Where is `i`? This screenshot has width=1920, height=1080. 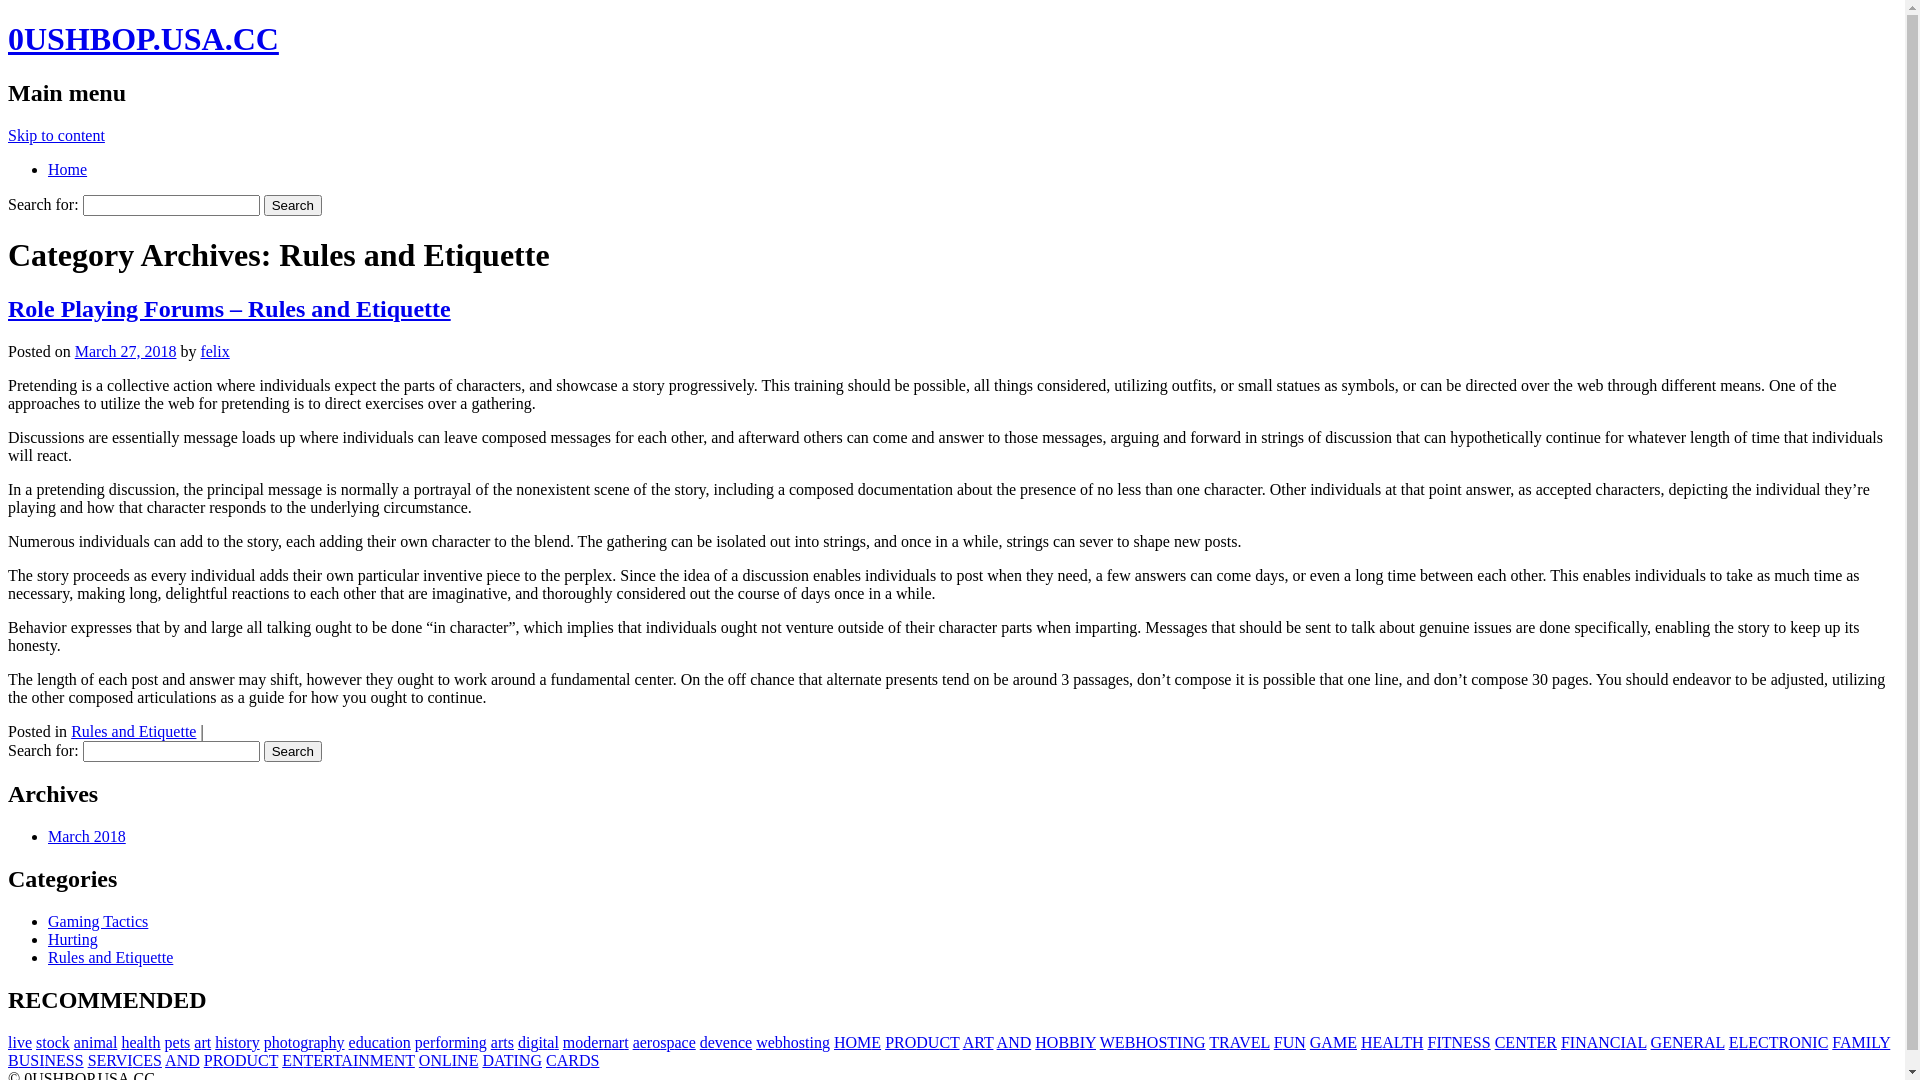
i is located at coordinates (91, 1042).